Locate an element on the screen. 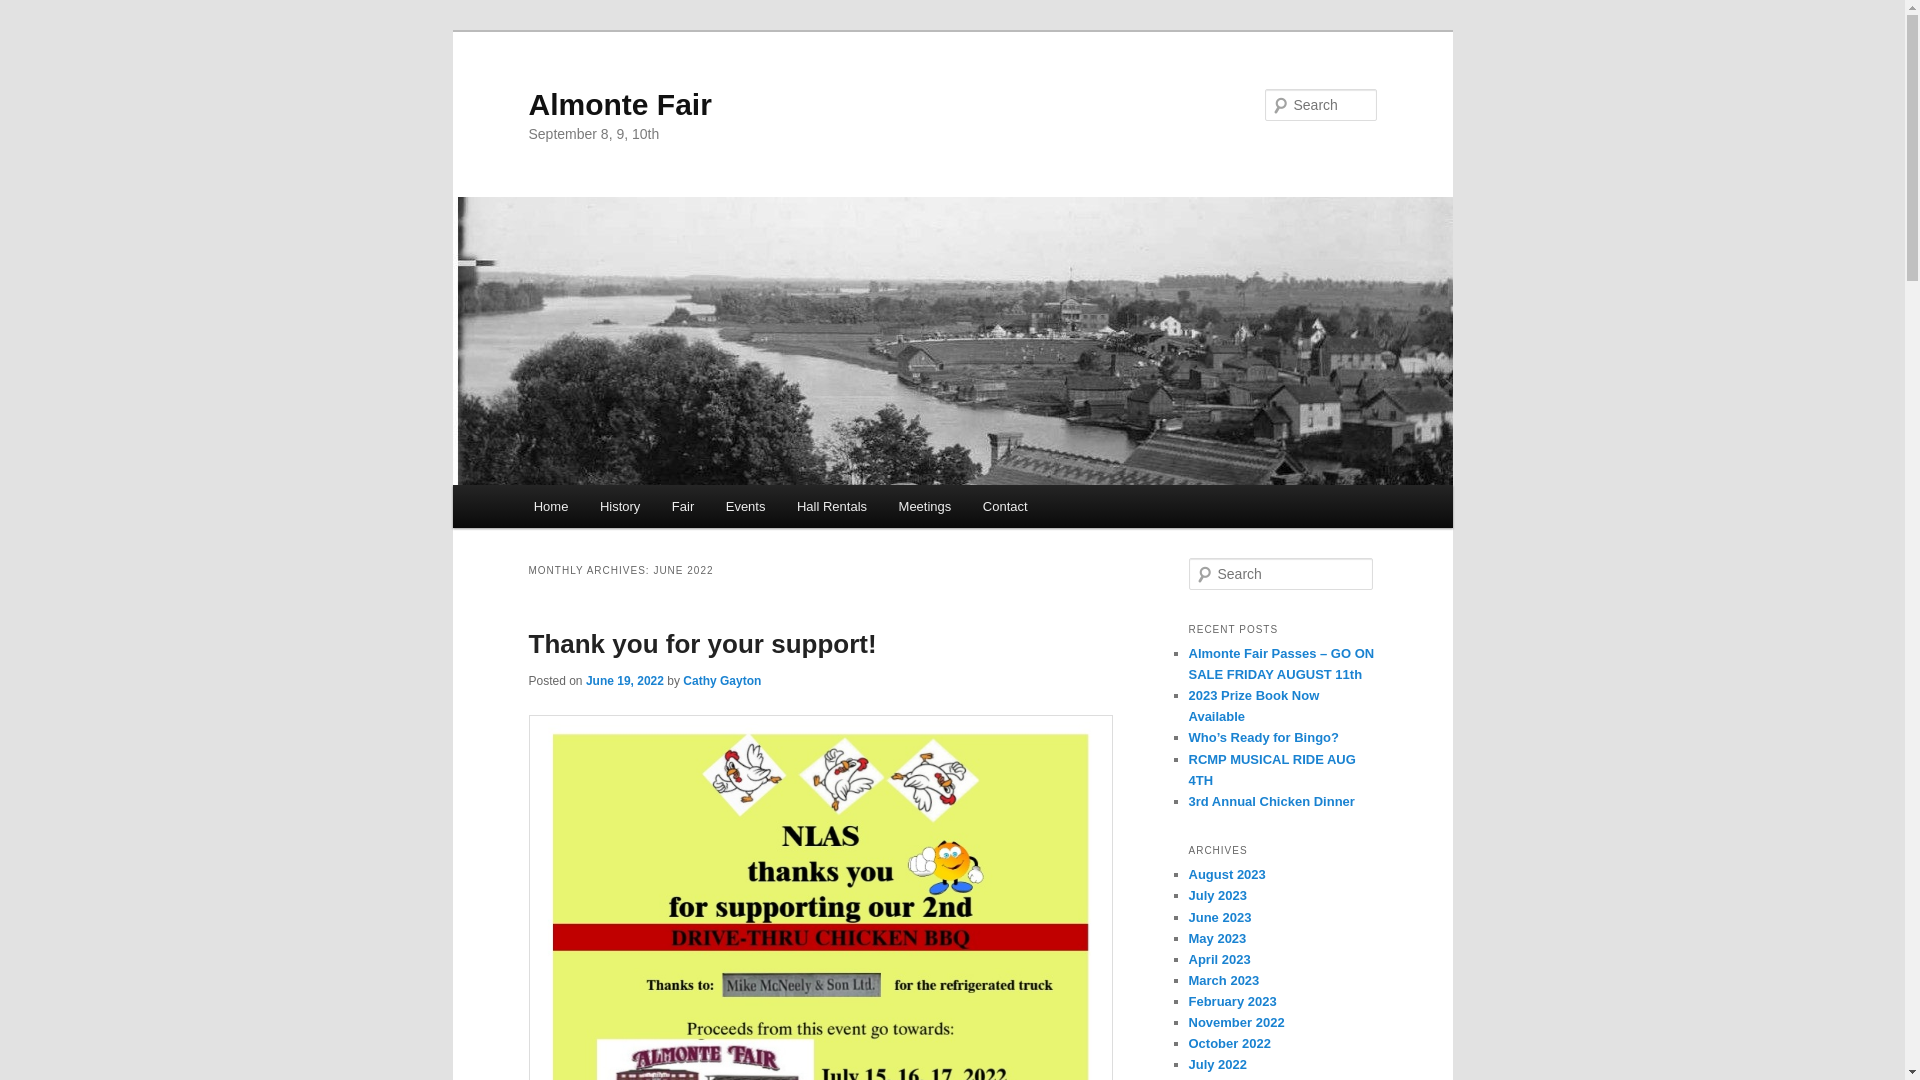 This screenshot has height=1080, width=1920. October 2022 is located at coordinates (1229, 1044).